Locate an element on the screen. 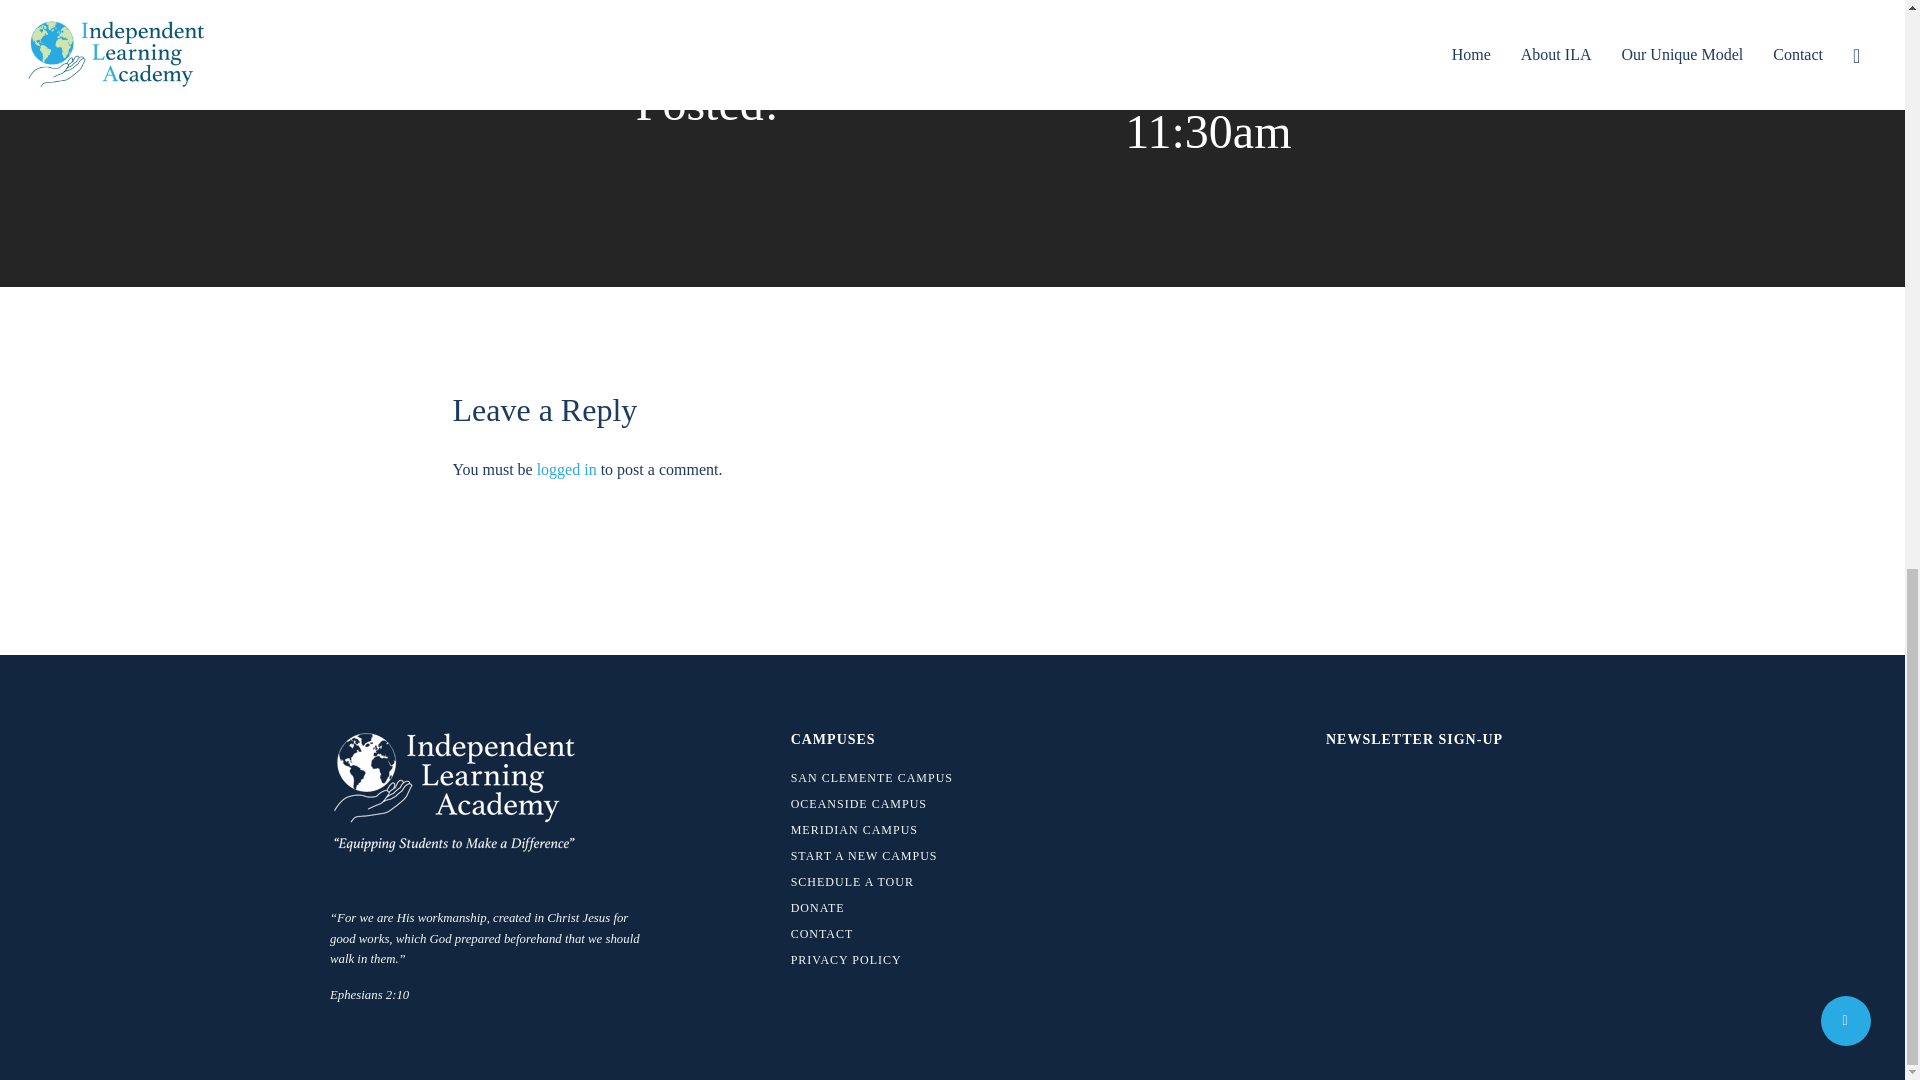  CONTACT is located at coordinates (912, 933).